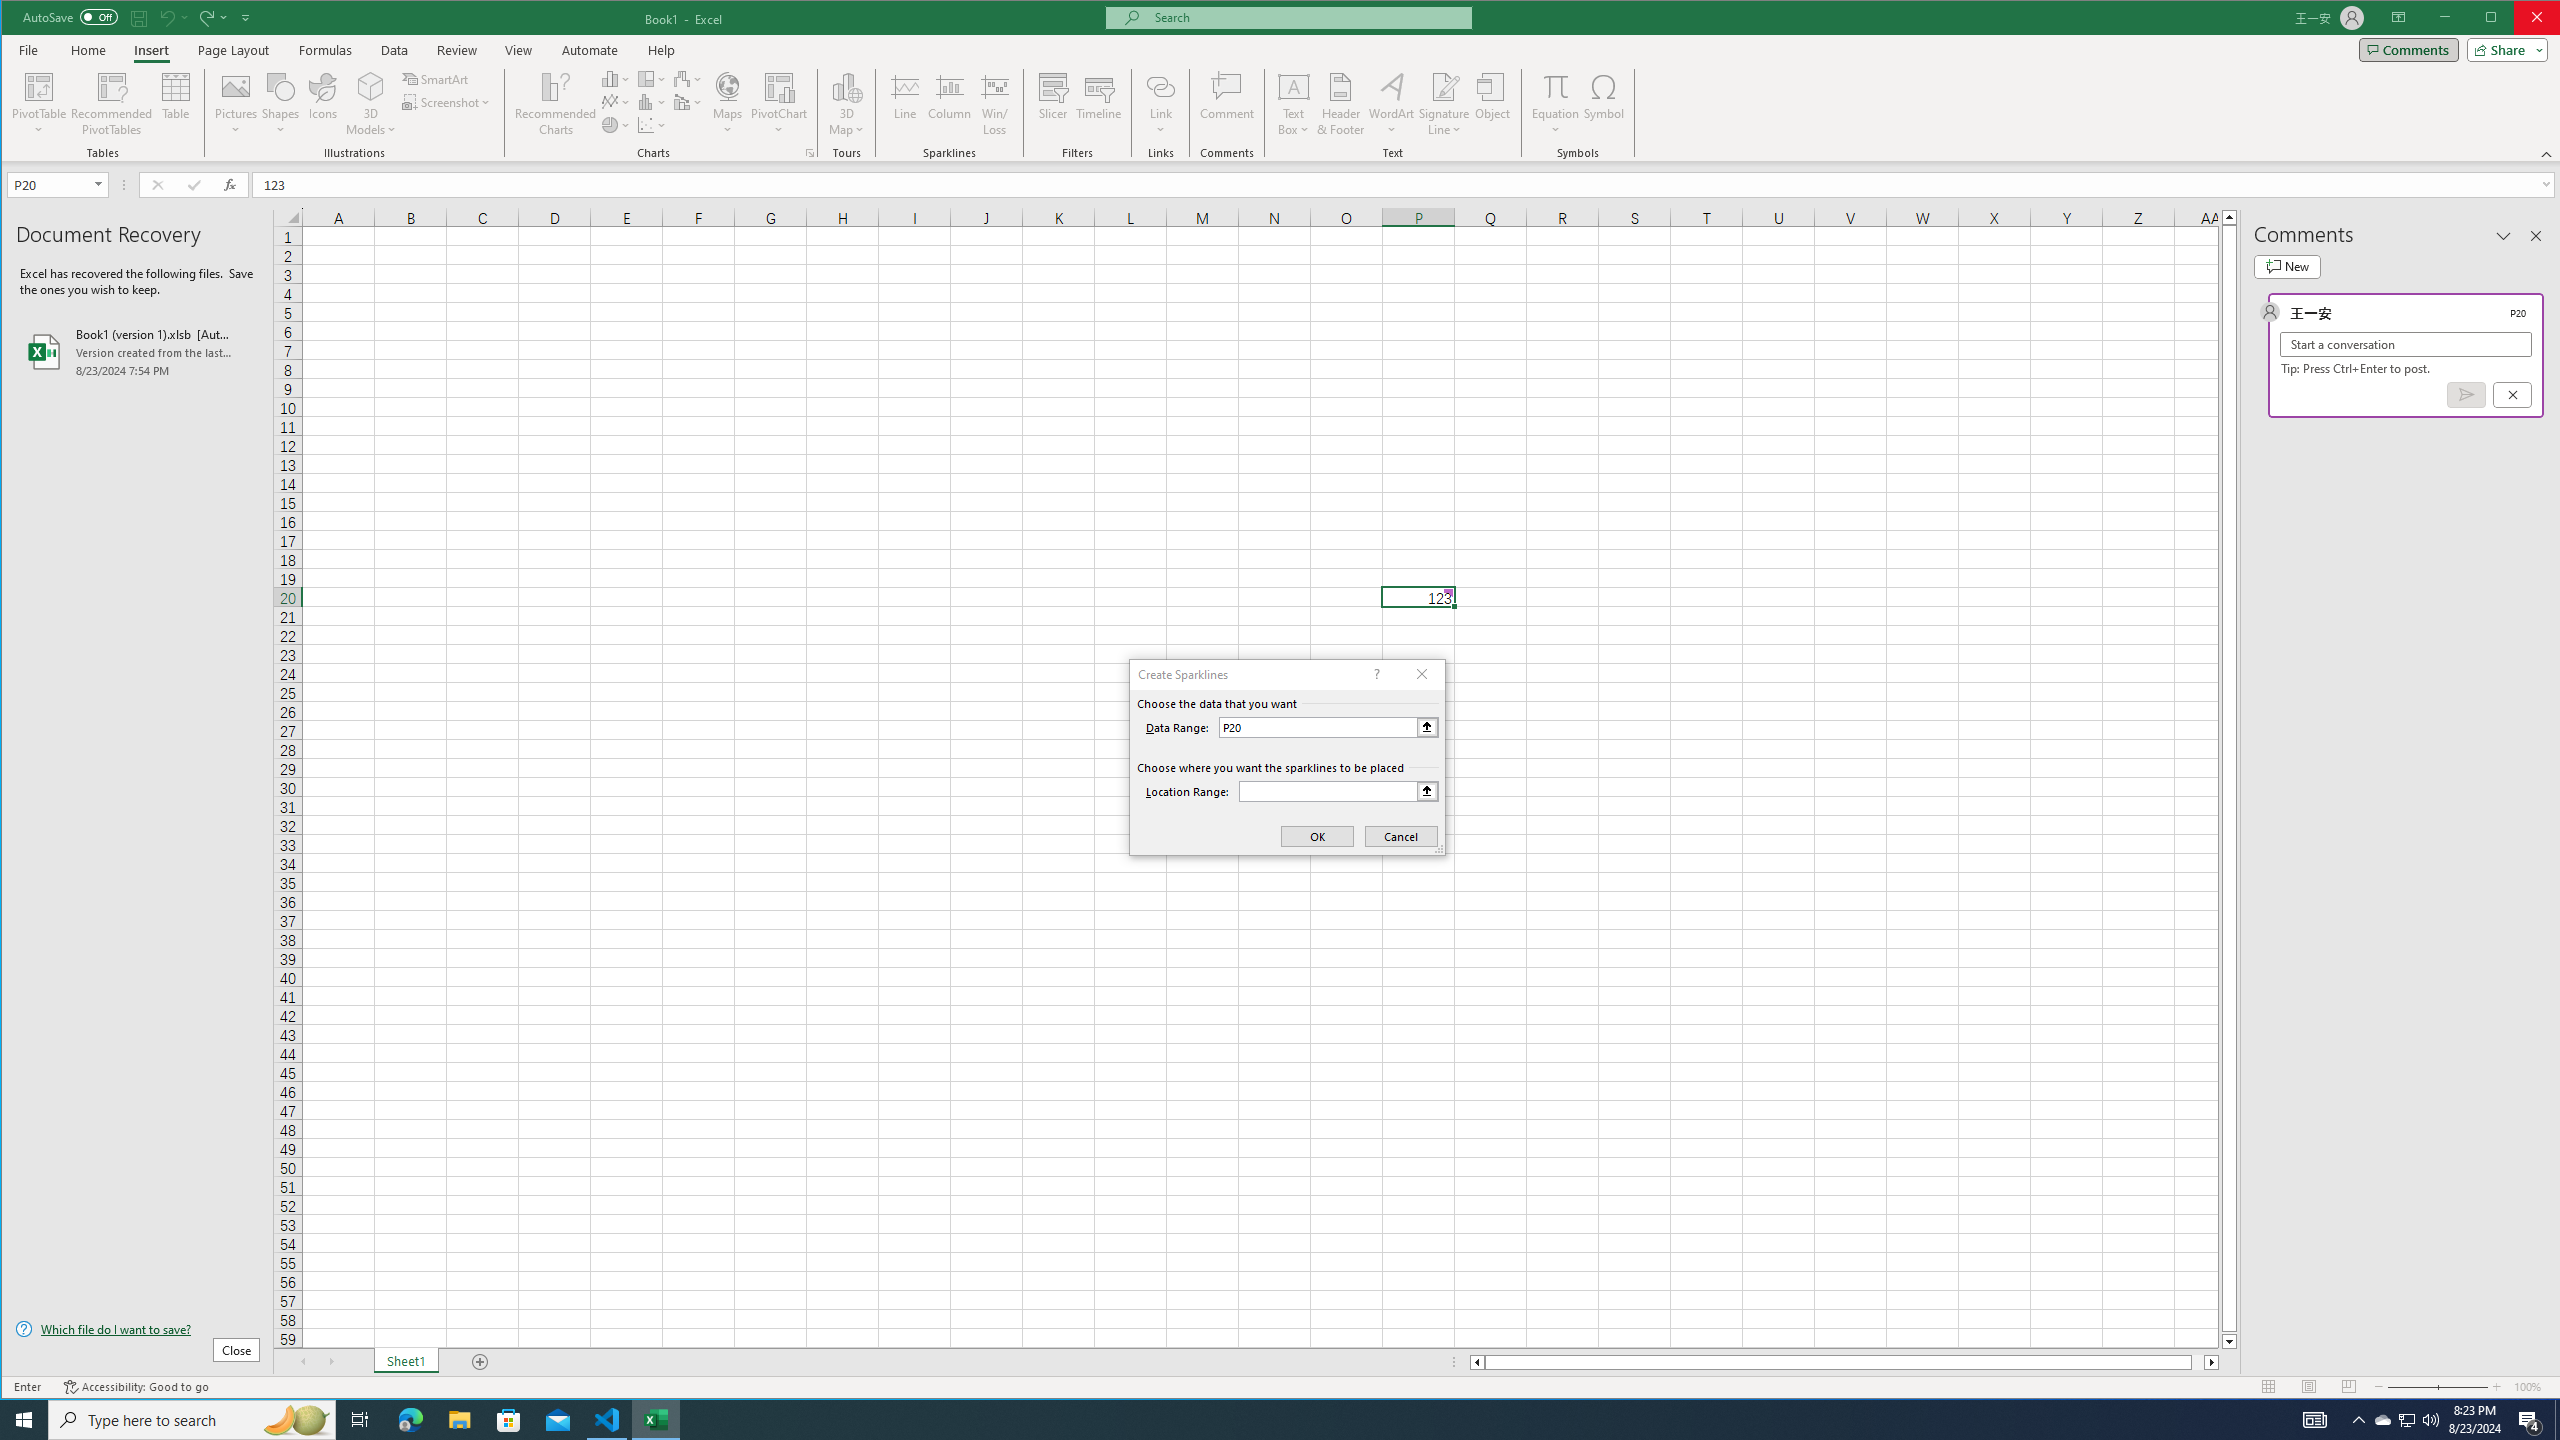  I want to click on Add Sheet, so click(480, 1362).